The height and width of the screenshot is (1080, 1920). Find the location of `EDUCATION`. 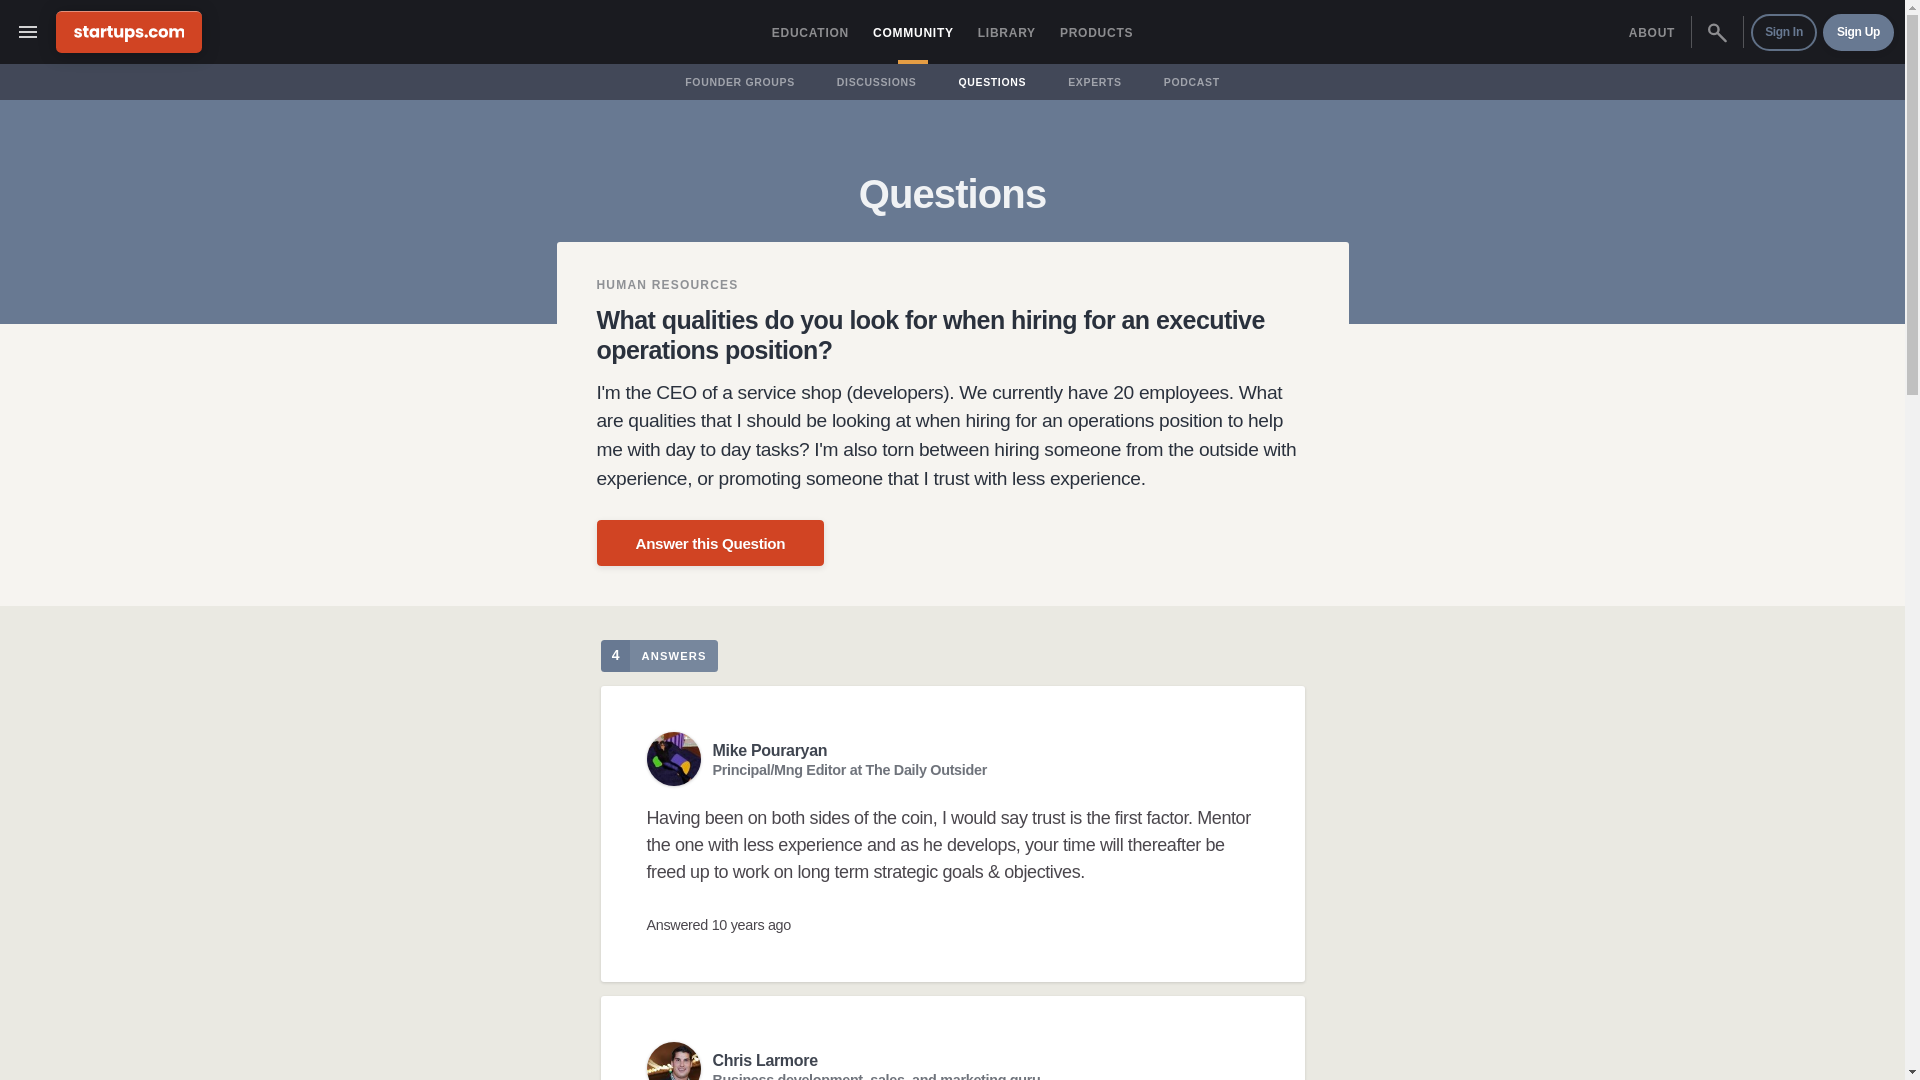

EDUCATION is located at coordinates (810, 32).